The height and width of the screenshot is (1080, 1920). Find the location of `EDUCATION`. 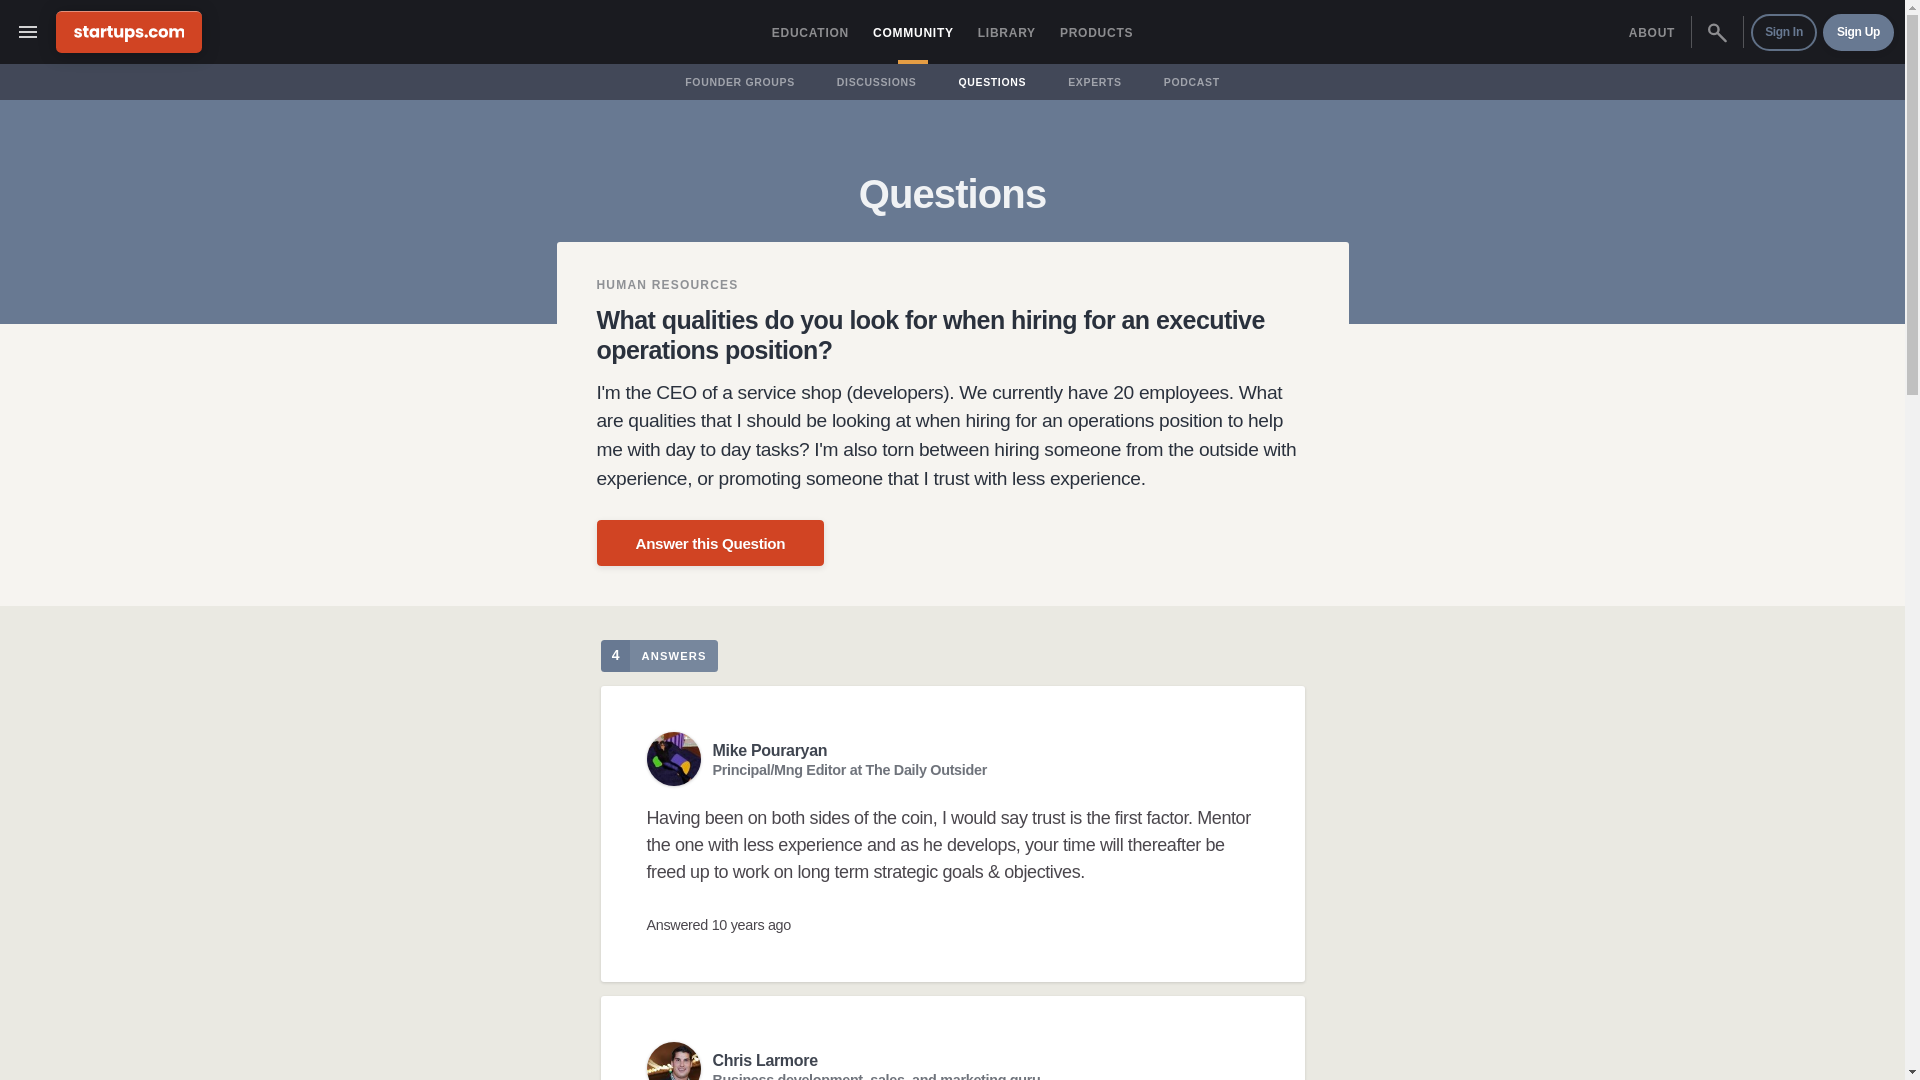

EDUCATION is located at coordinates (810, 32).